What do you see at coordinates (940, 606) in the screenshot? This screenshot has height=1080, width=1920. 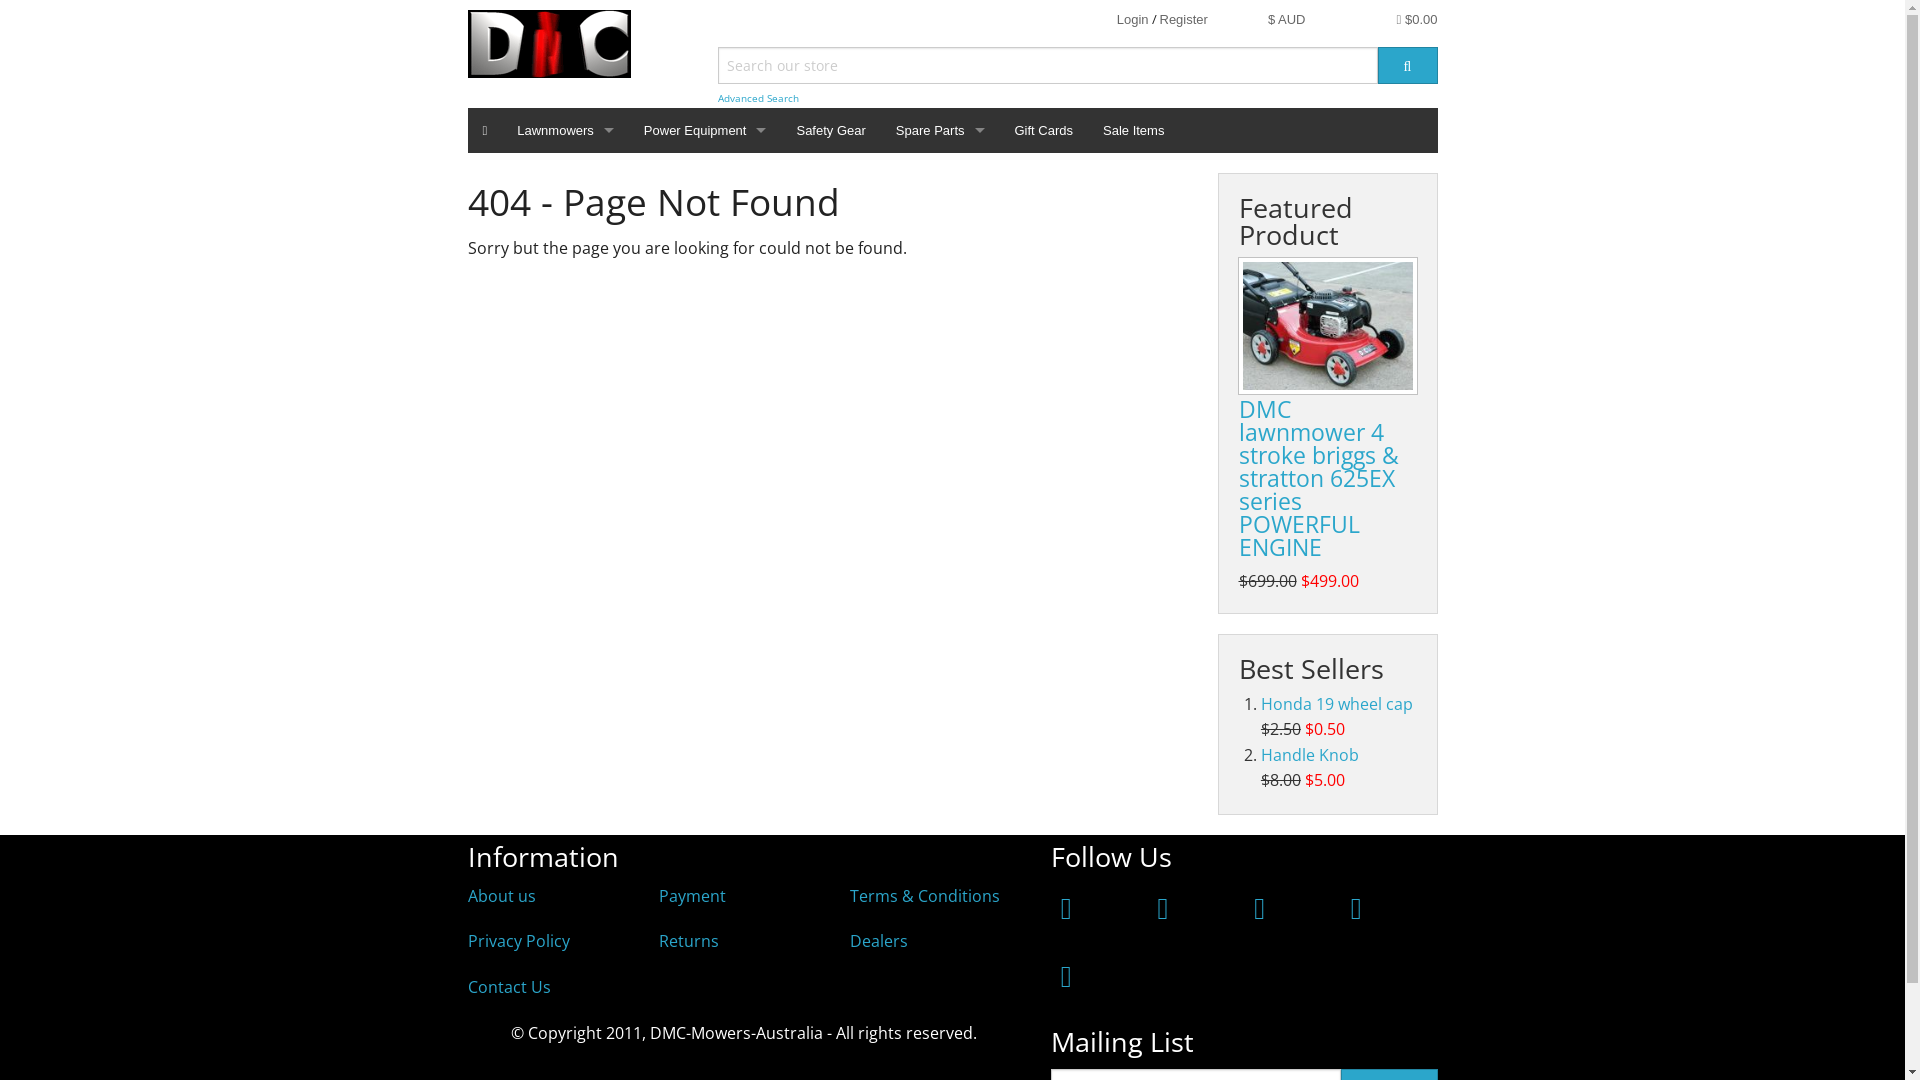 I see `Trimline` at bounding box center [940, 606].